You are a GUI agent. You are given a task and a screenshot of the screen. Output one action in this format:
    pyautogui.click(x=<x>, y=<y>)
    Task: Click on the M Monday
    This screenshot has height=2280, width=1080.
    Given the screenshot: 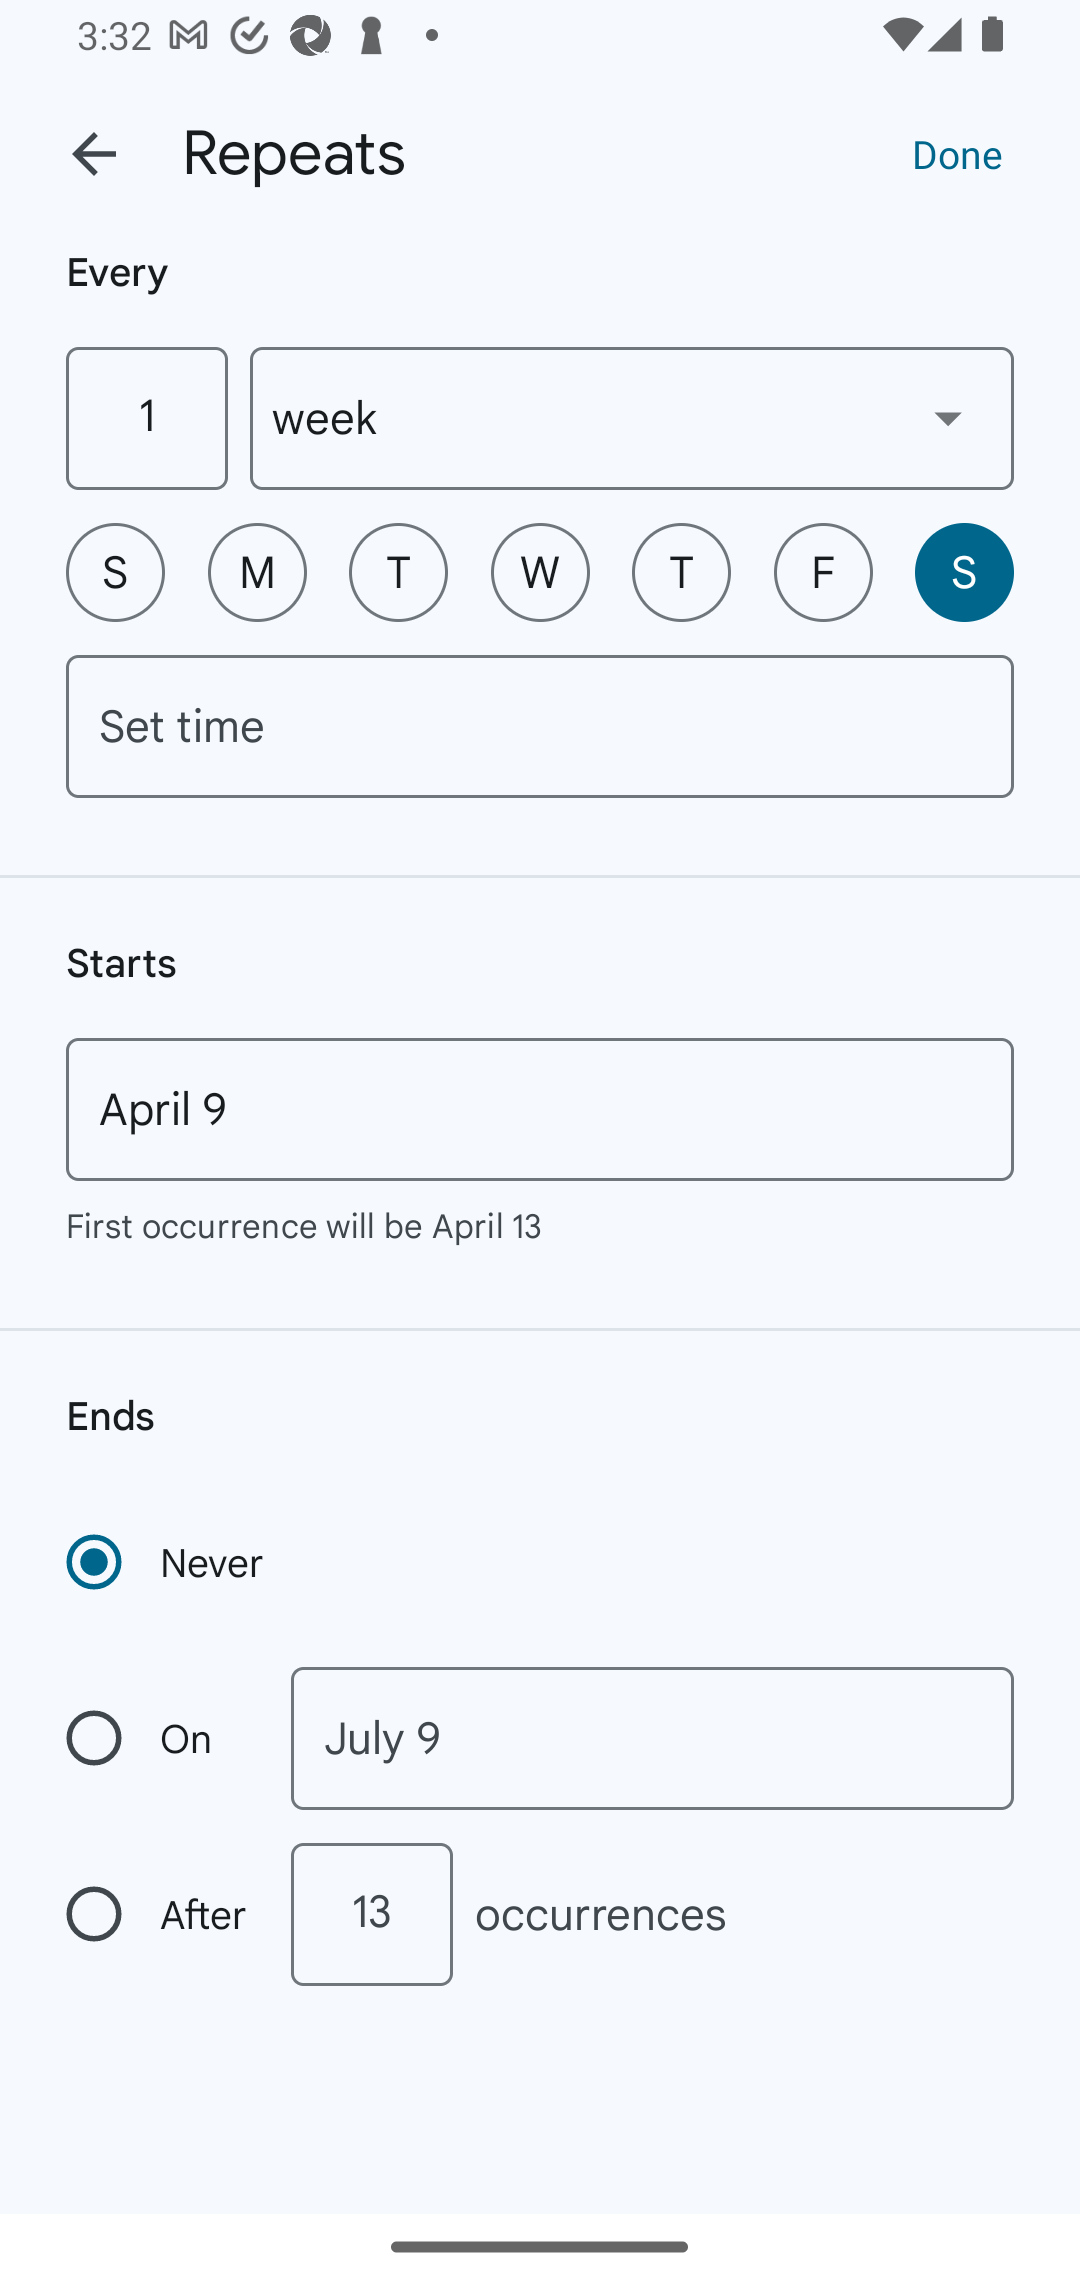 What is the action you would take?
    pyautogui.click(x=257, y=572)
    